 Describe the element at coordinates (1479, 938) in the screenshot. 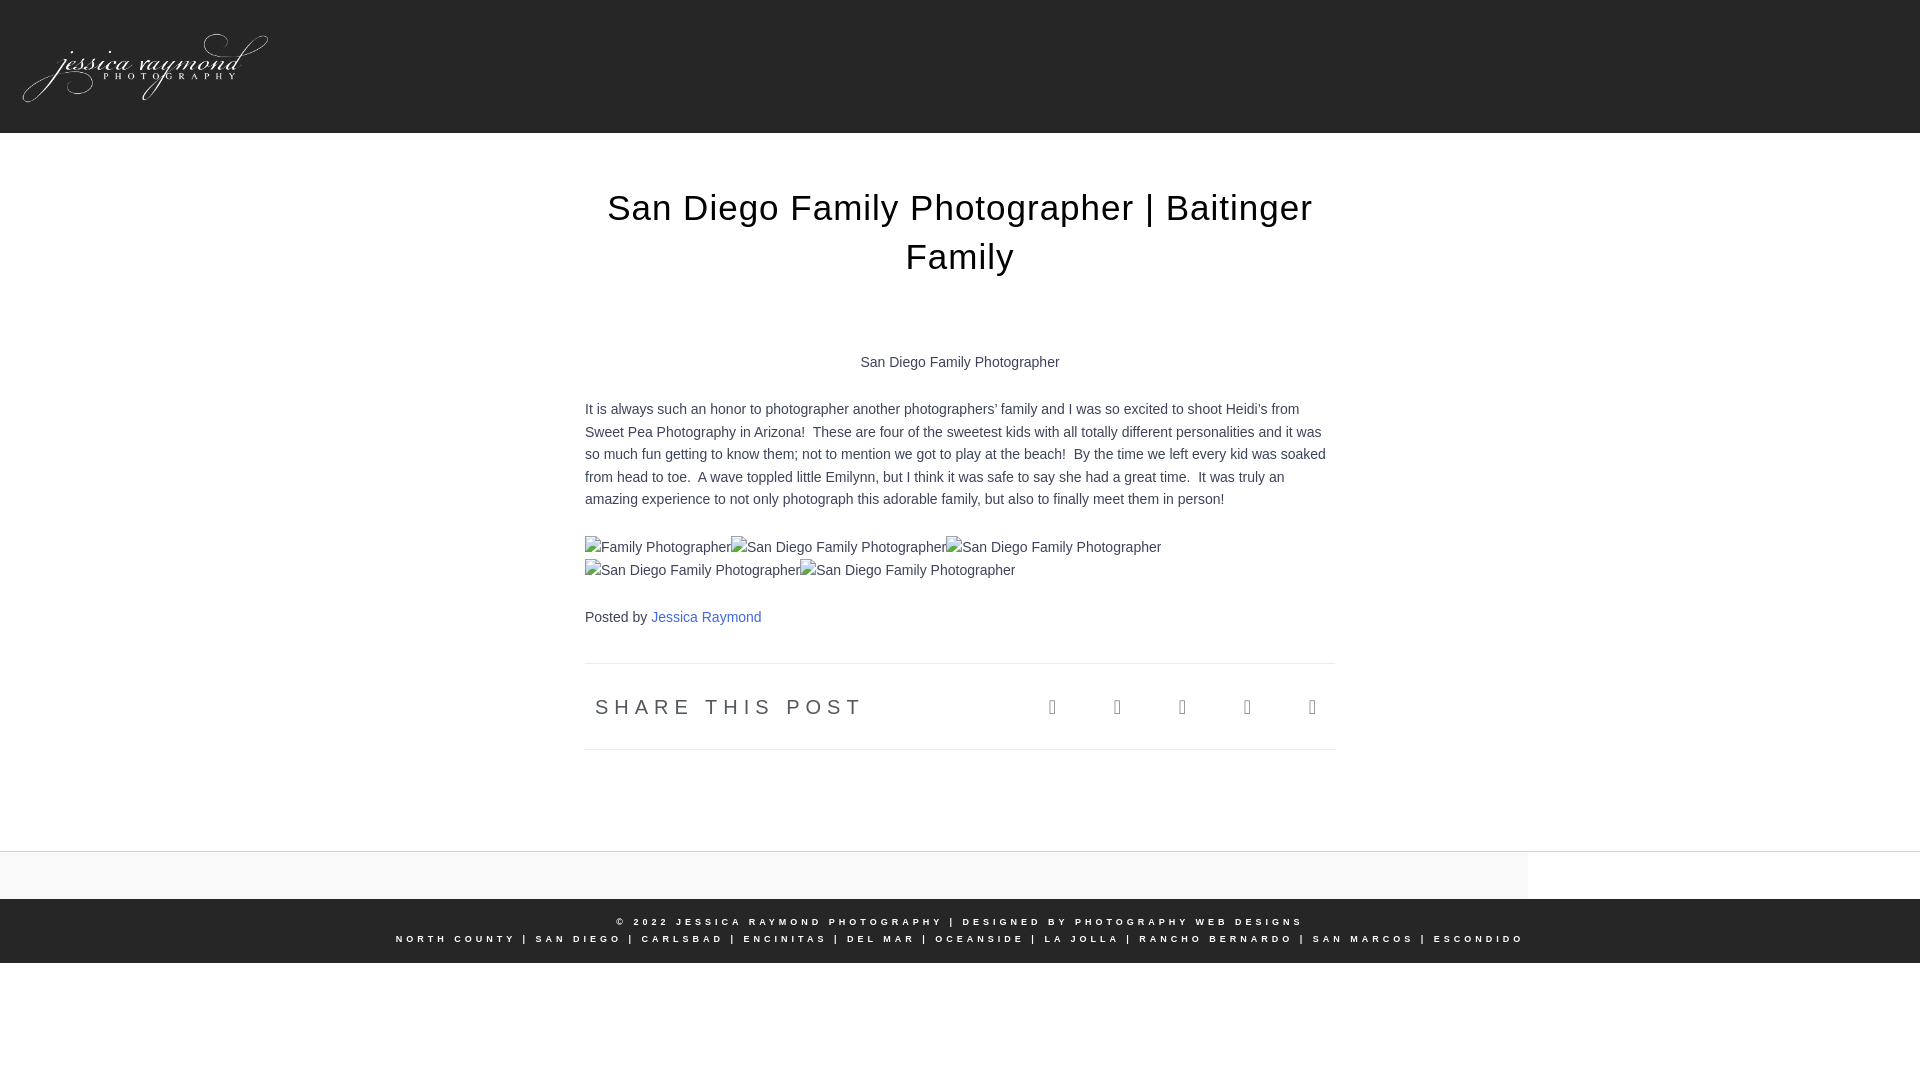

I see `ESCONDIDO` at that location.